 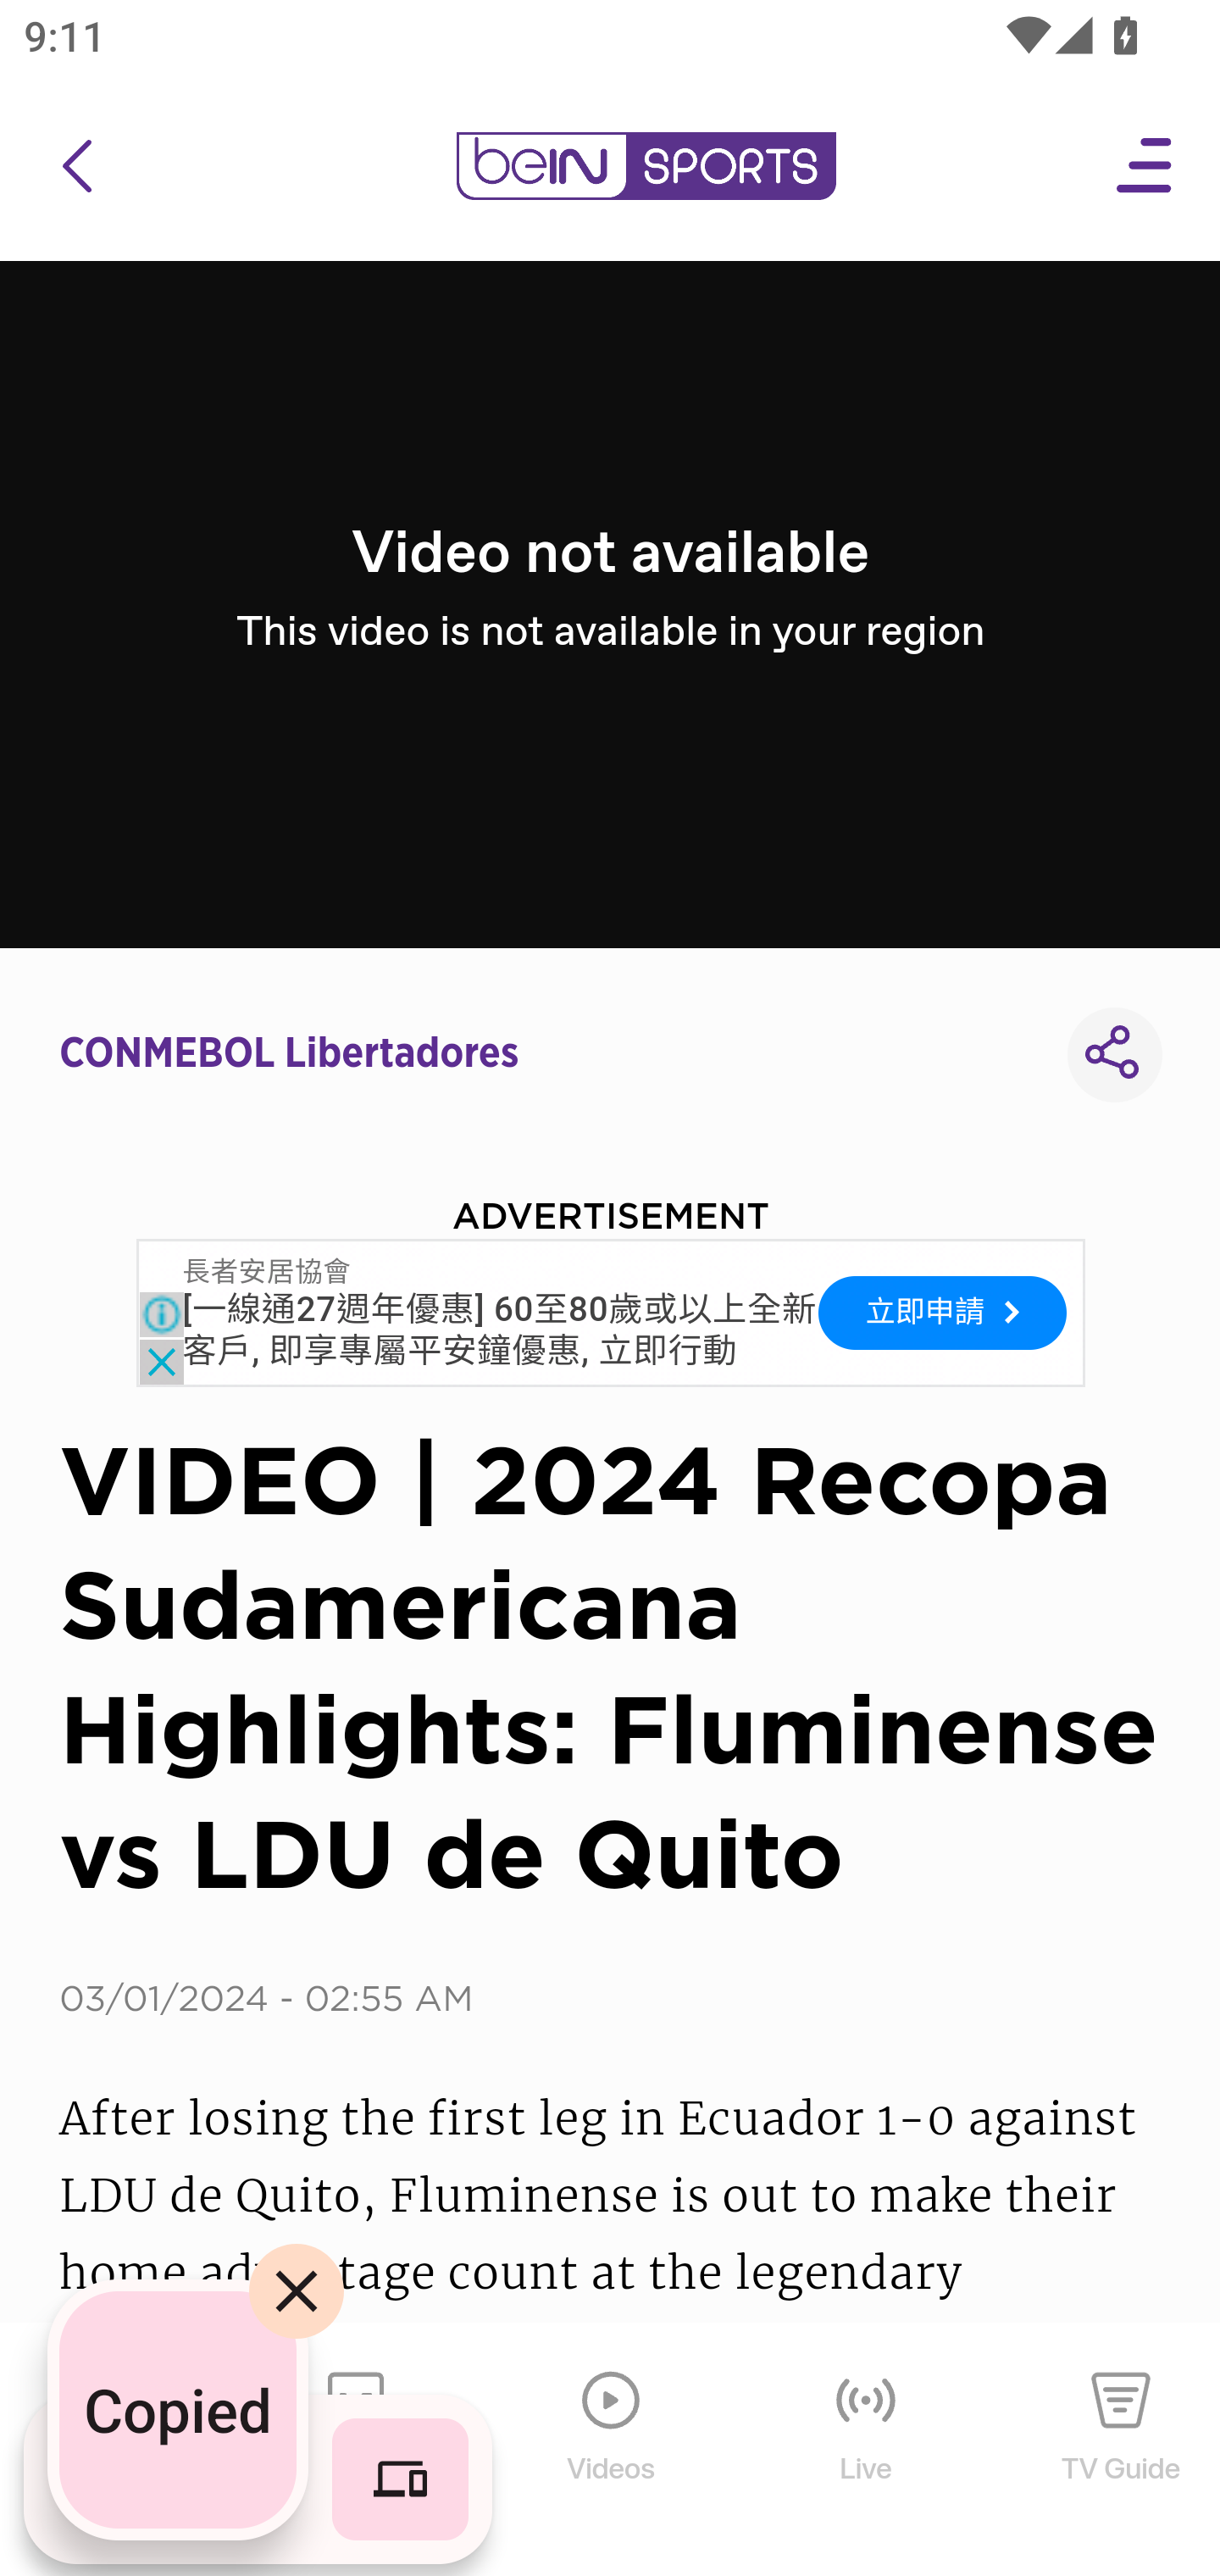 What do you see at coordinates (1145, 166) in the screenshot?
I see `Open Menu Icon` at bounding box center [1145, 166].